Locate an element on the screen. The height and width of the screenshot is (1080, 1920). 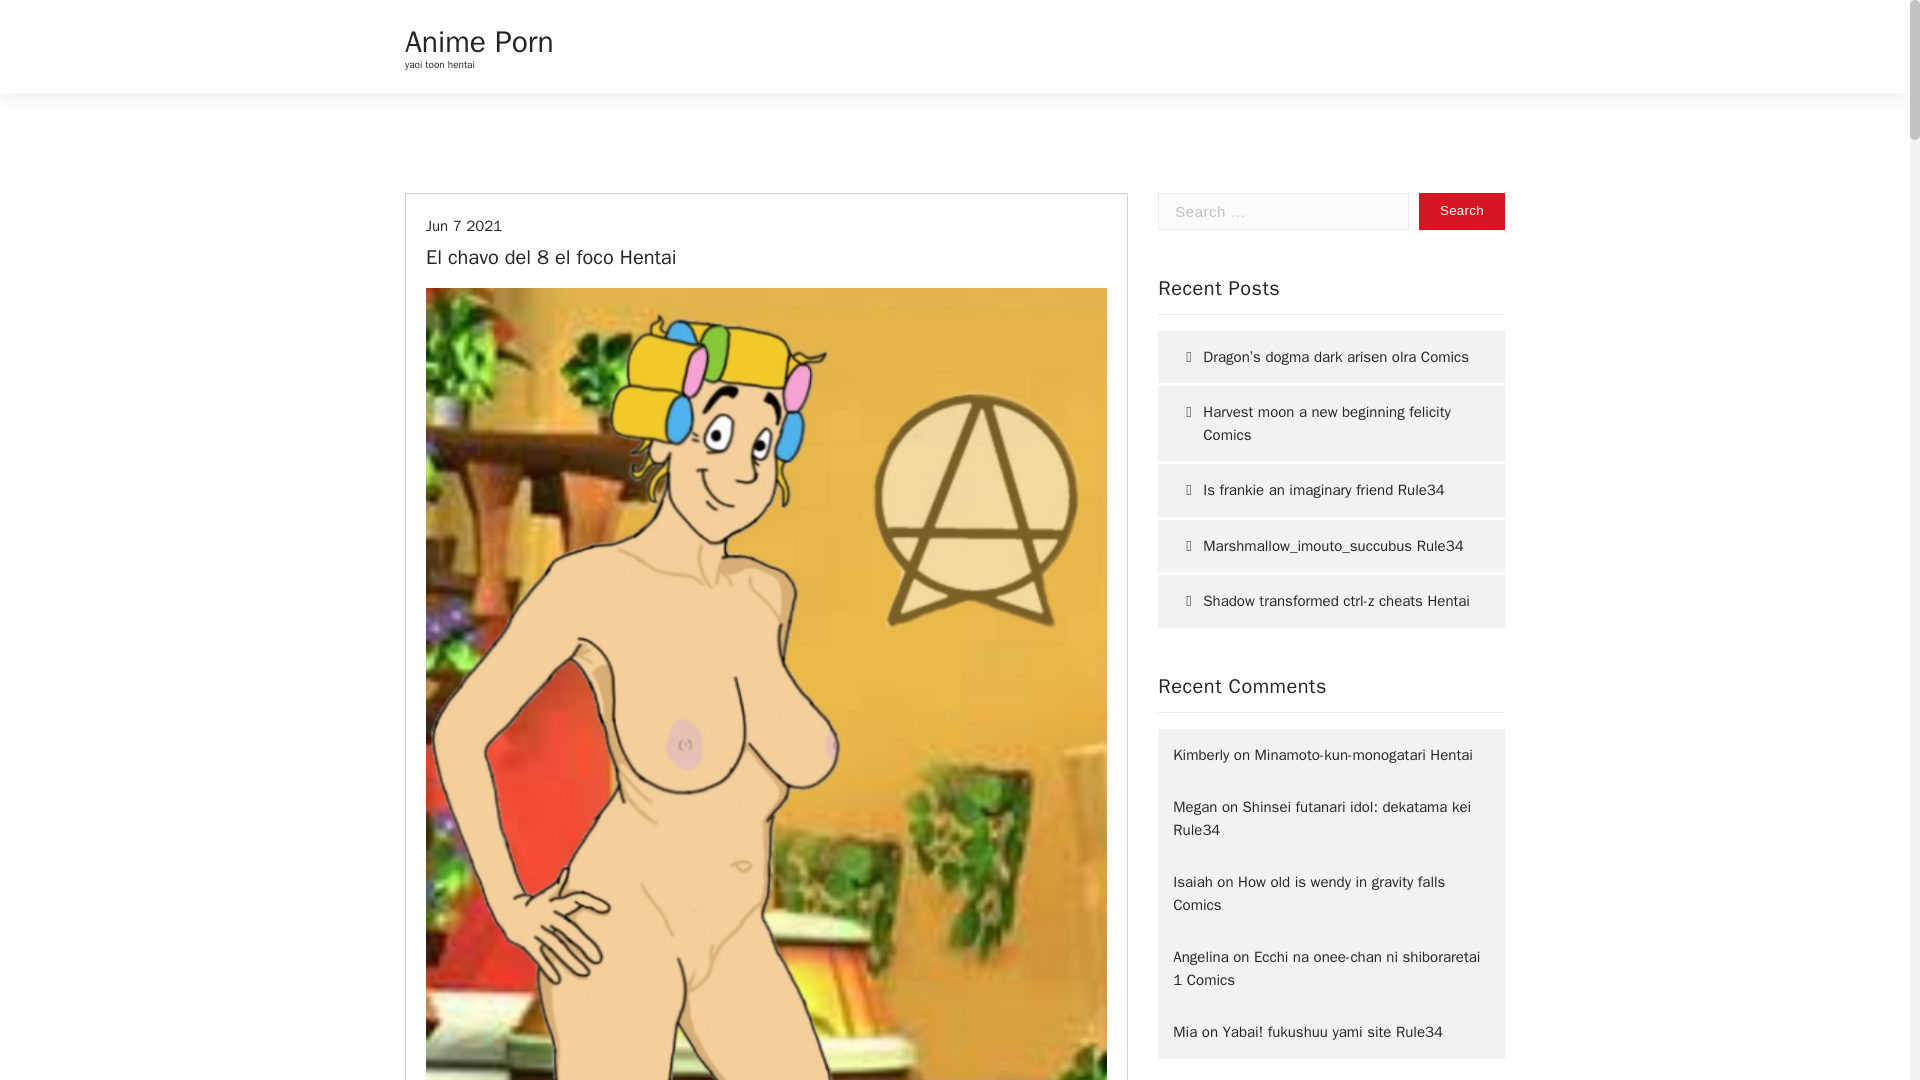
Harvest moon a new beginning felicity Comics is located at coordinates (1331, 423).